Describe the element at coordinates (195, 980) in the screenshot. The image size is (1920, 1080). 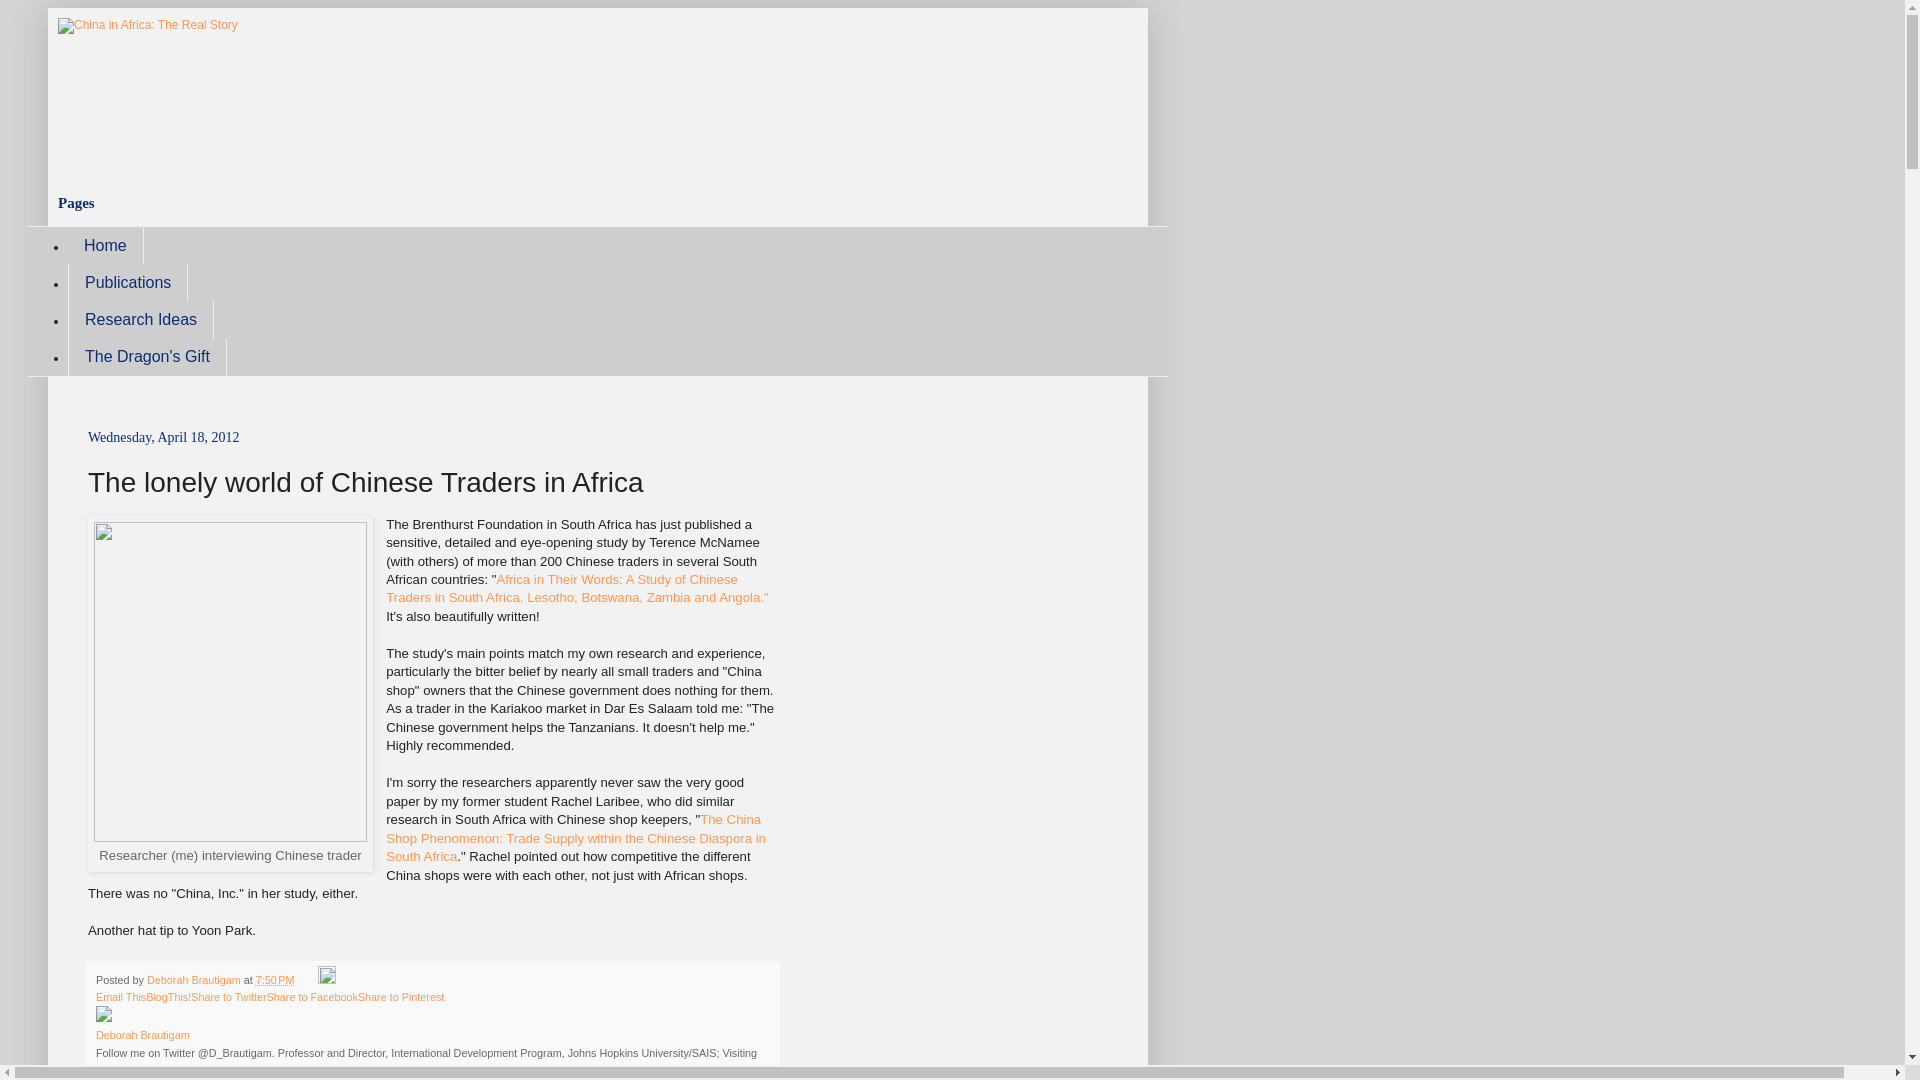
I see `Deborah Brautigam` at that location.